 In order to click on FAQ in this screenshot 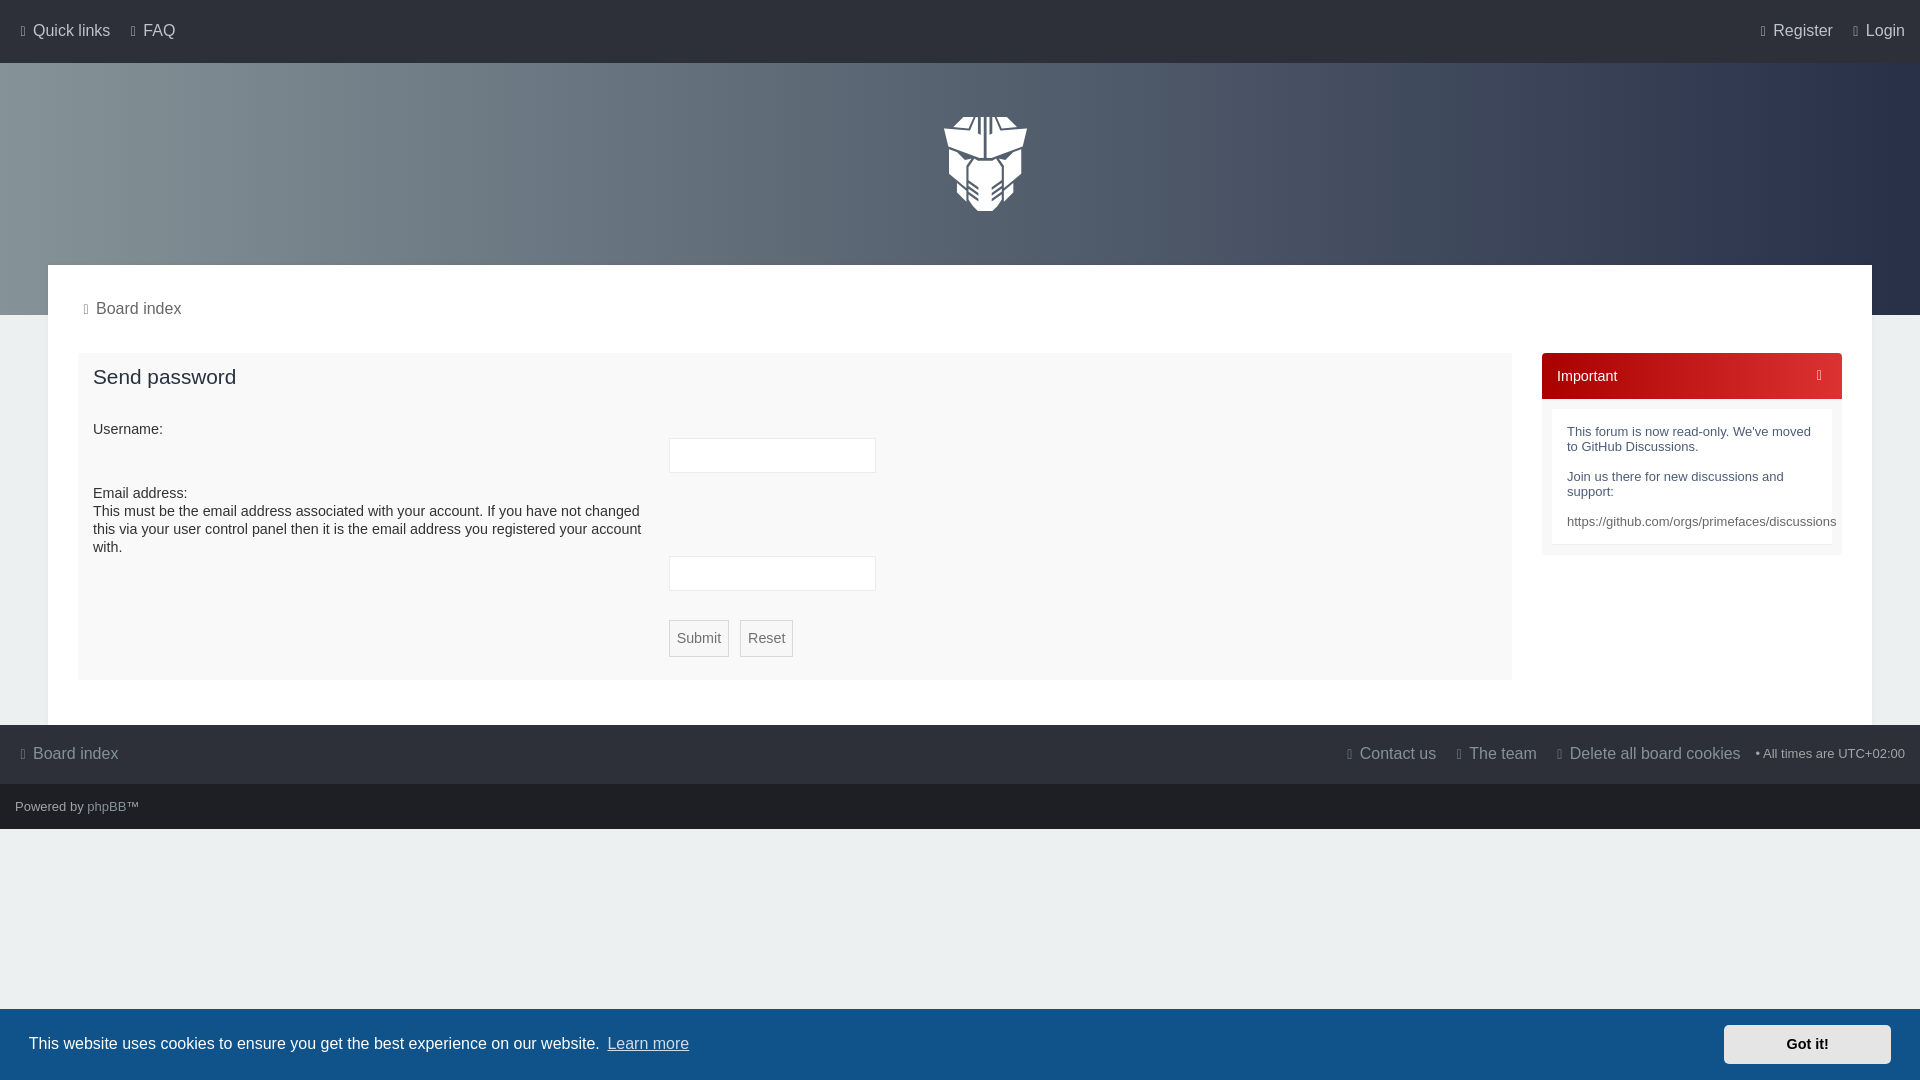, I will do `click(149, 31)`.